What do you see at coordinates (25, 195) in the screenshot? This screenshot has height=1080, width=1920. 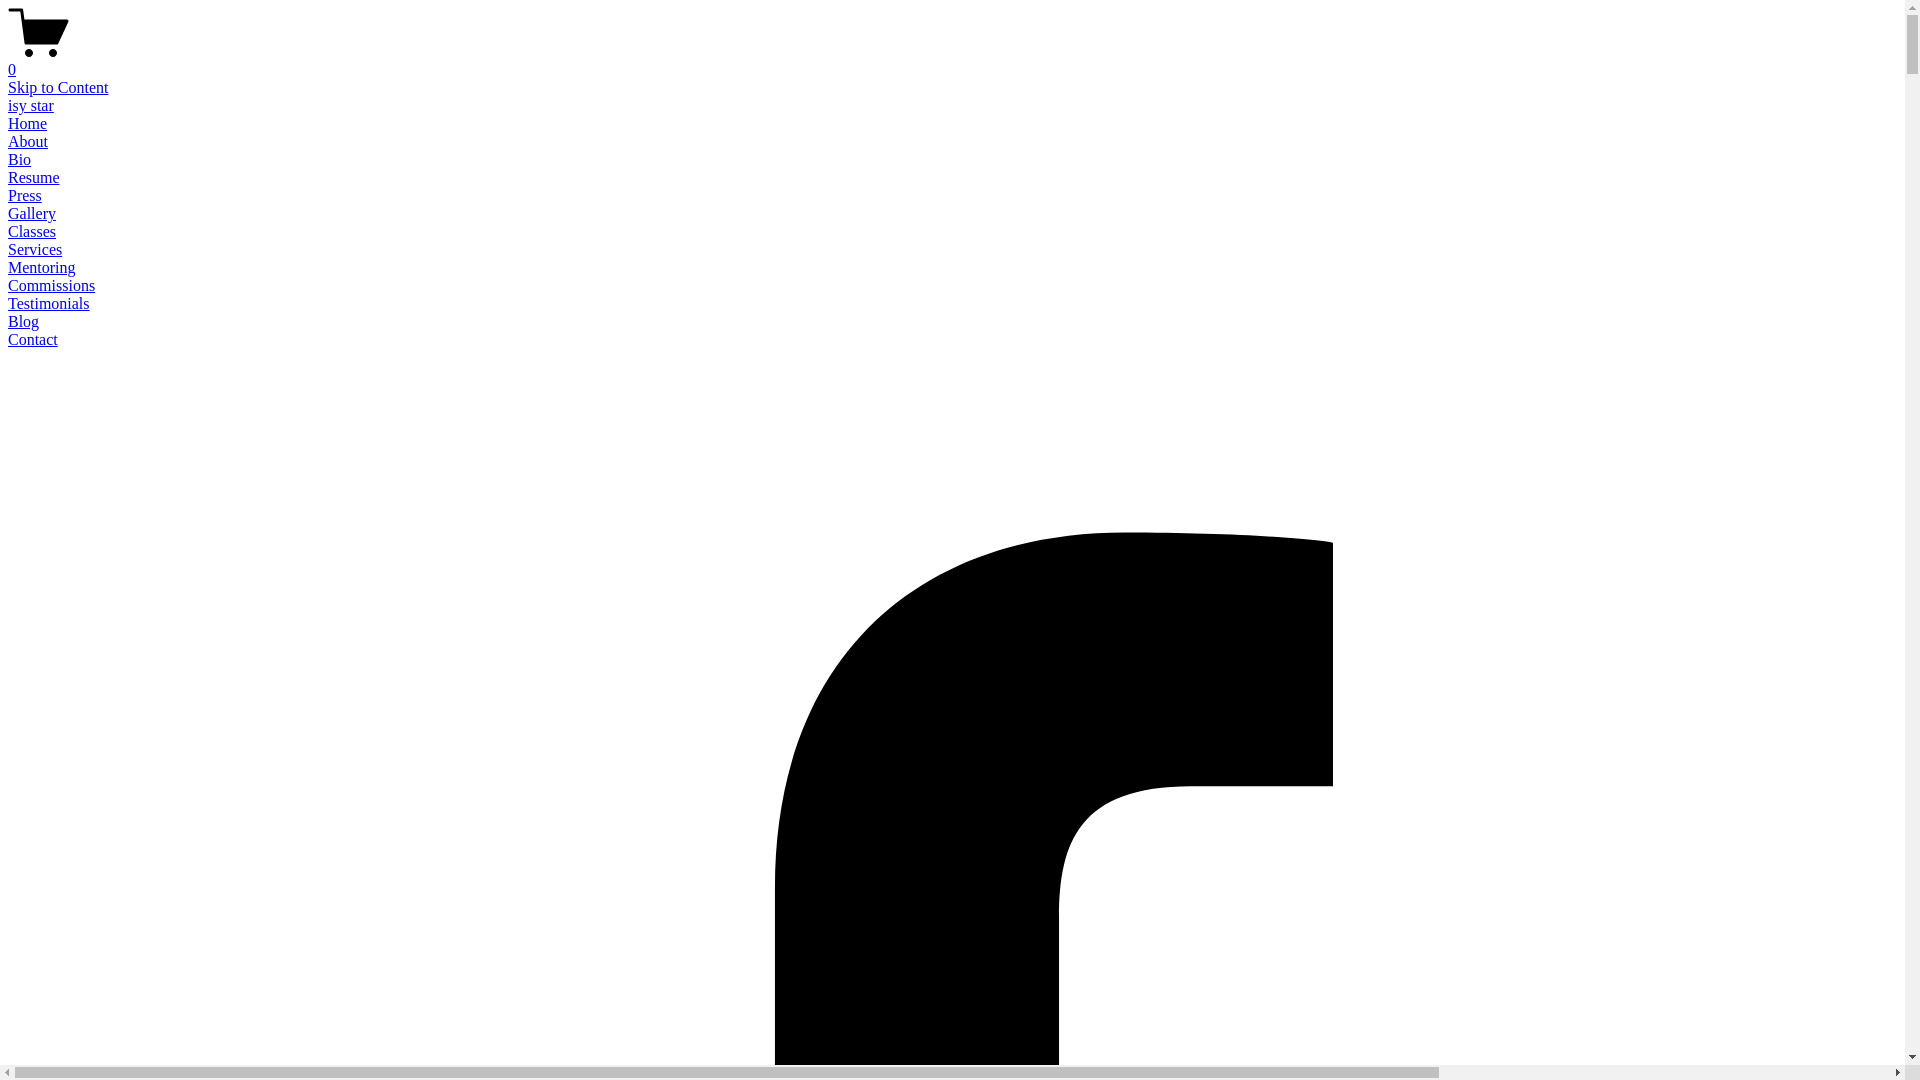 I see `Press` at bounding box center [25, 195].